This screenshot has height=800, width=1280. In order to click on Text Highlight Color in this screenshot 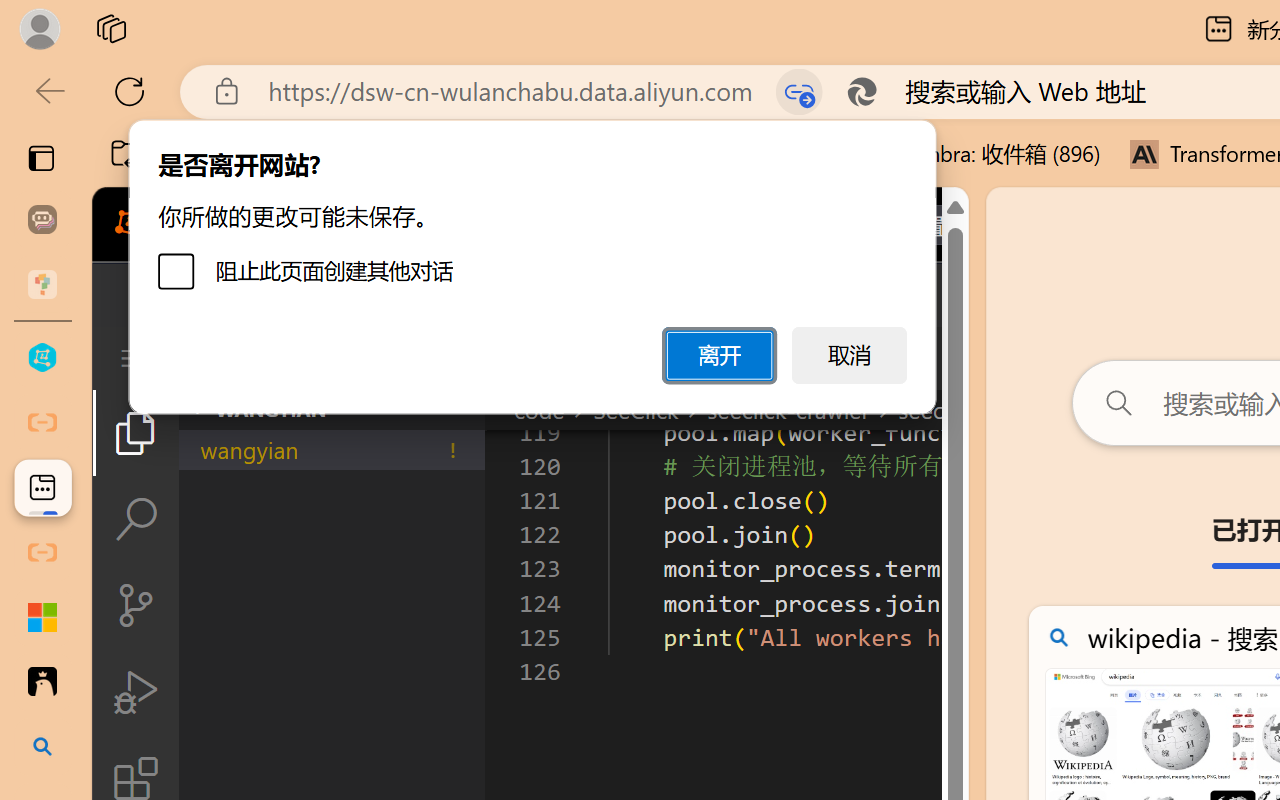, I will do `click(178, 114)`.